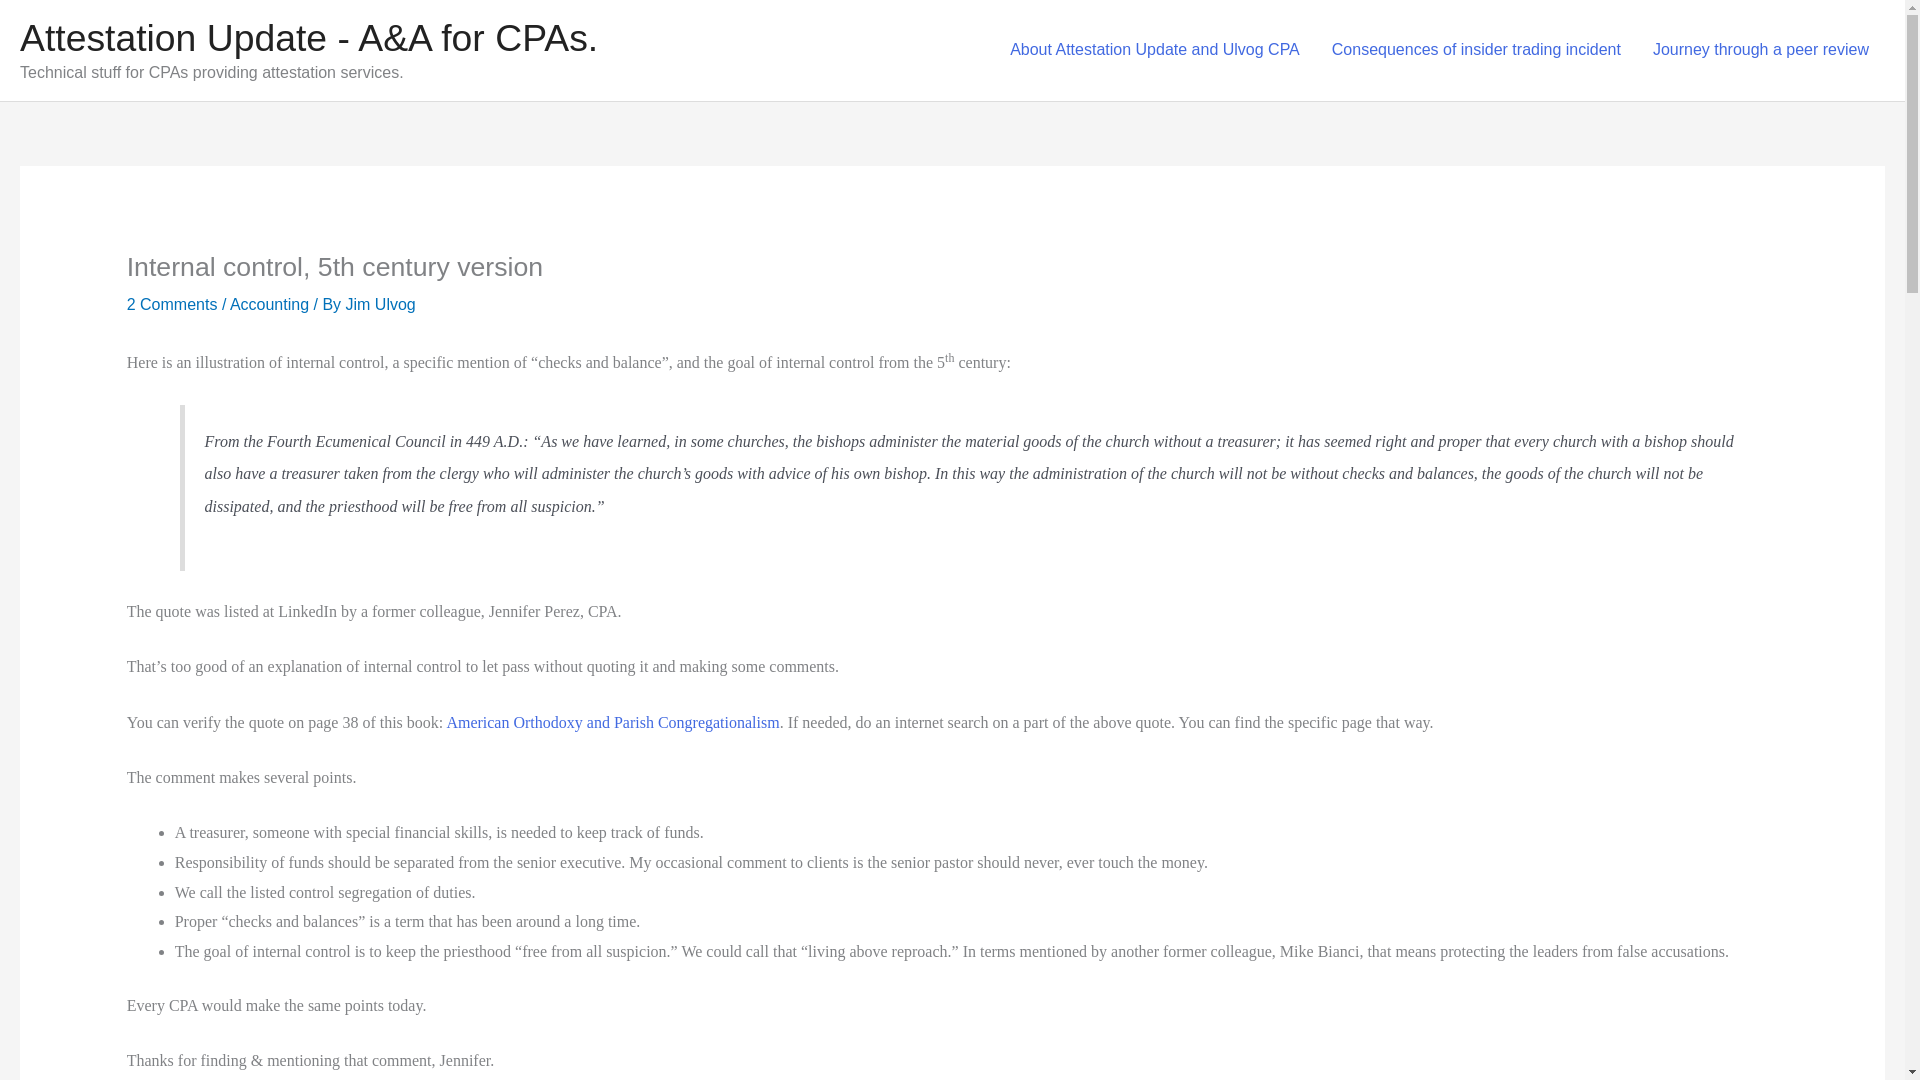  Describe the element at coordinates (1761, 50) in the screenshot. I see `Journey through a peer review` at that location.